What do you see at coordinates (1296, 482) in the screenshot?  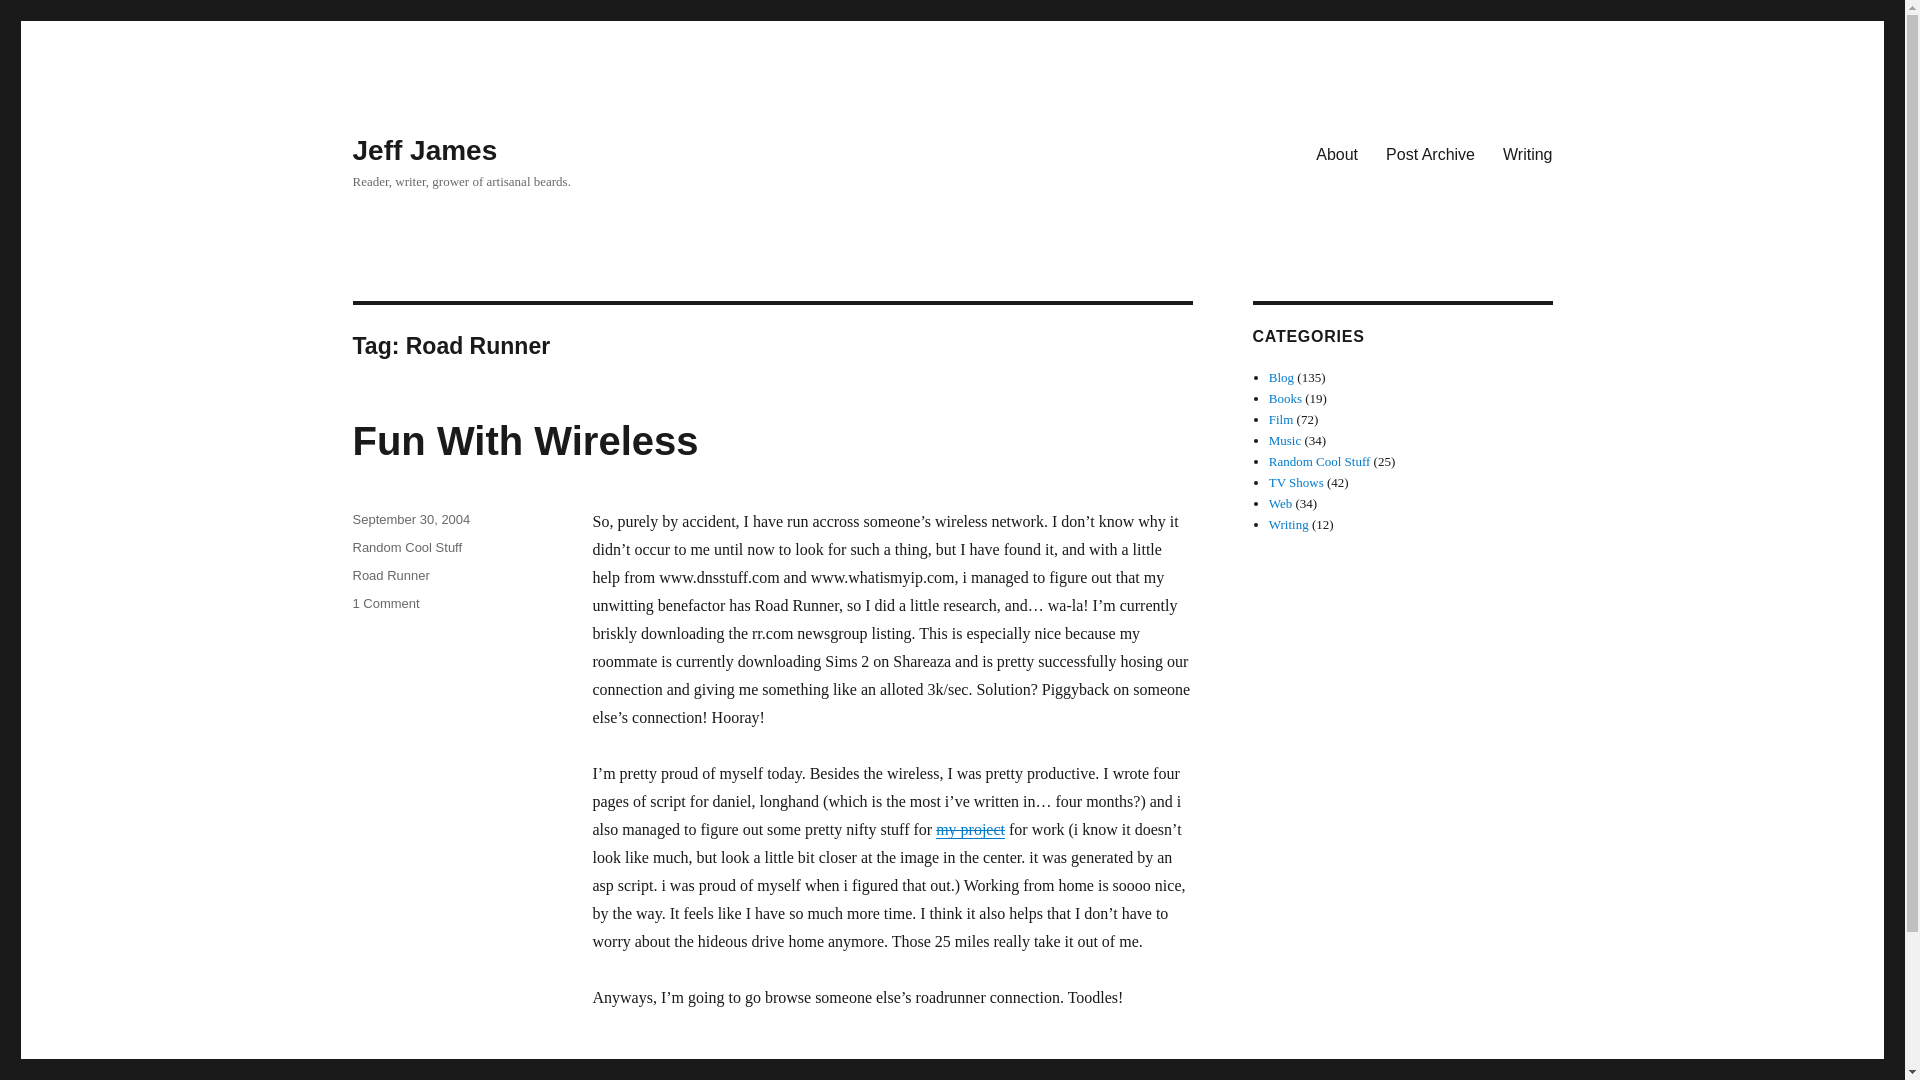 I see `TV Shows` at bounding box center [1296, 482].